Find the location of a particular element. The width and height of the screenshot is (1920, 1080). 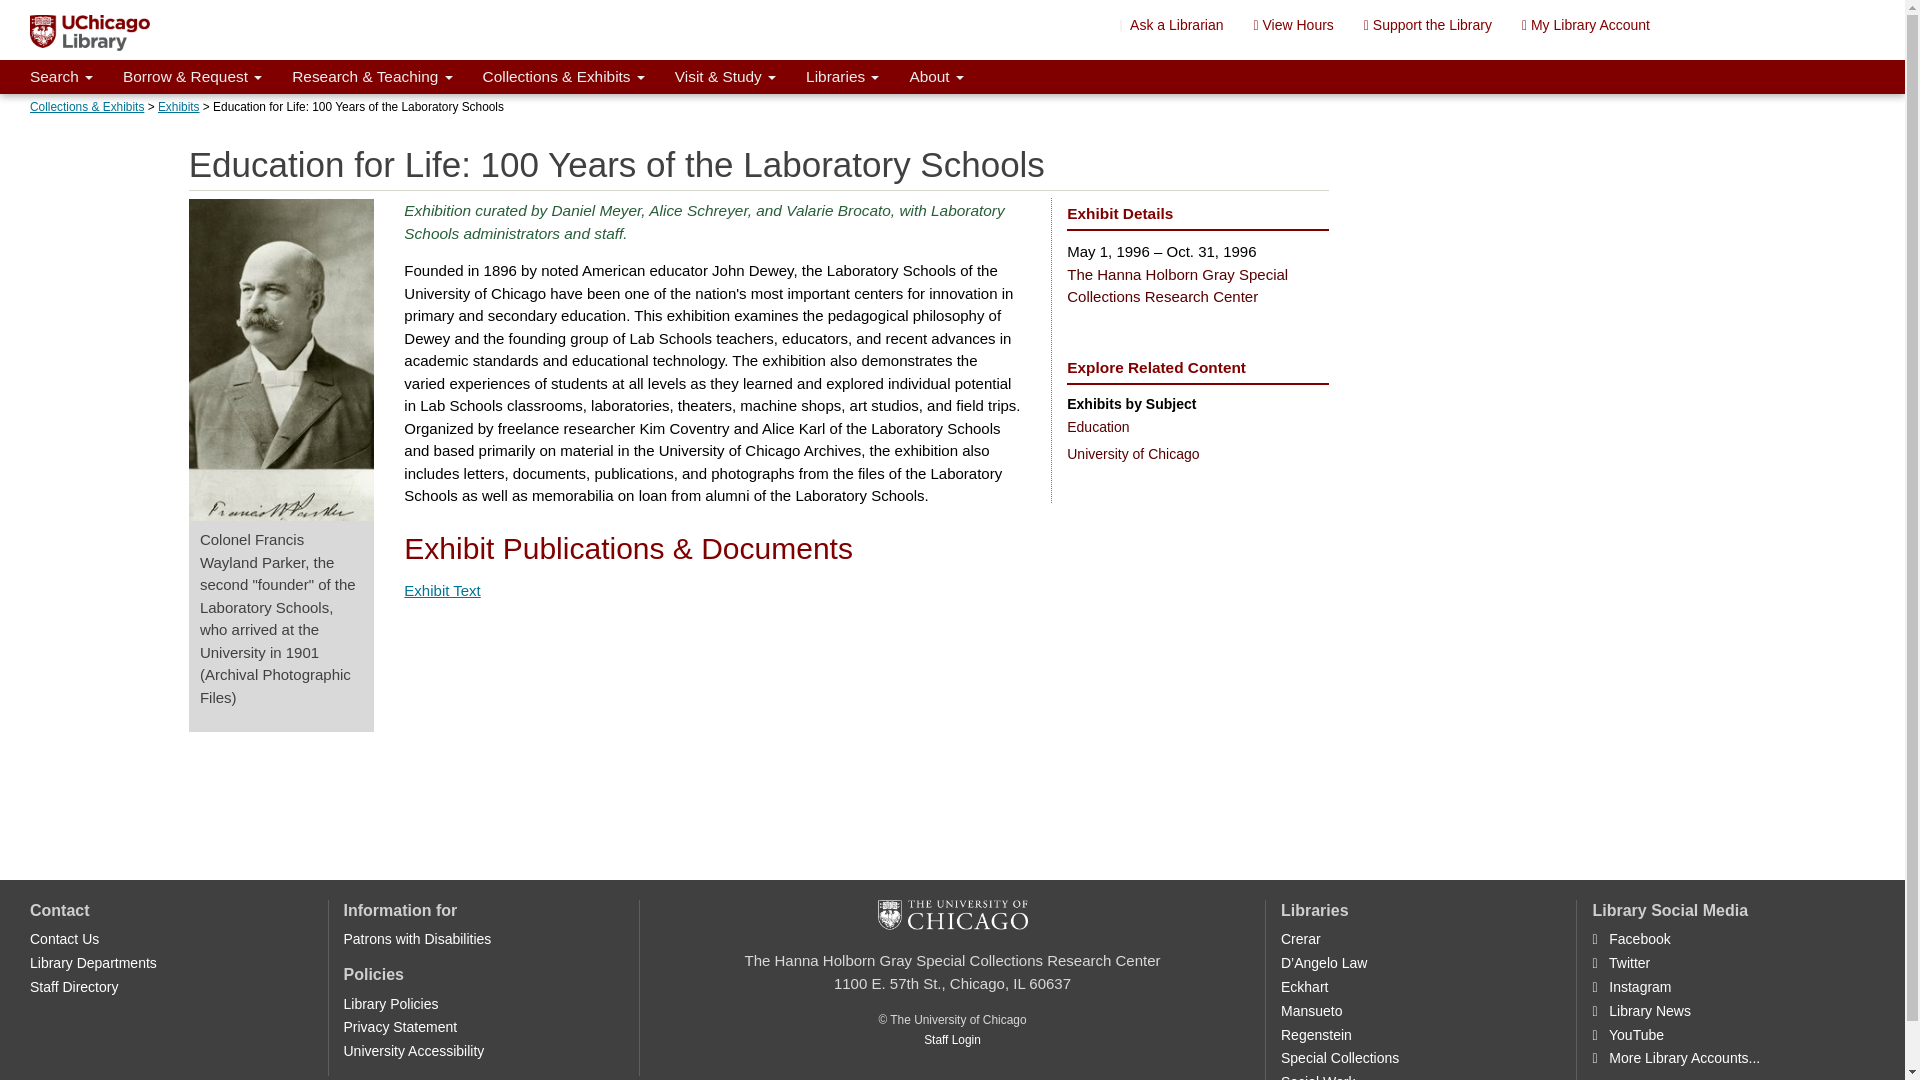

View Hours is located at coordinates (1292, 24).